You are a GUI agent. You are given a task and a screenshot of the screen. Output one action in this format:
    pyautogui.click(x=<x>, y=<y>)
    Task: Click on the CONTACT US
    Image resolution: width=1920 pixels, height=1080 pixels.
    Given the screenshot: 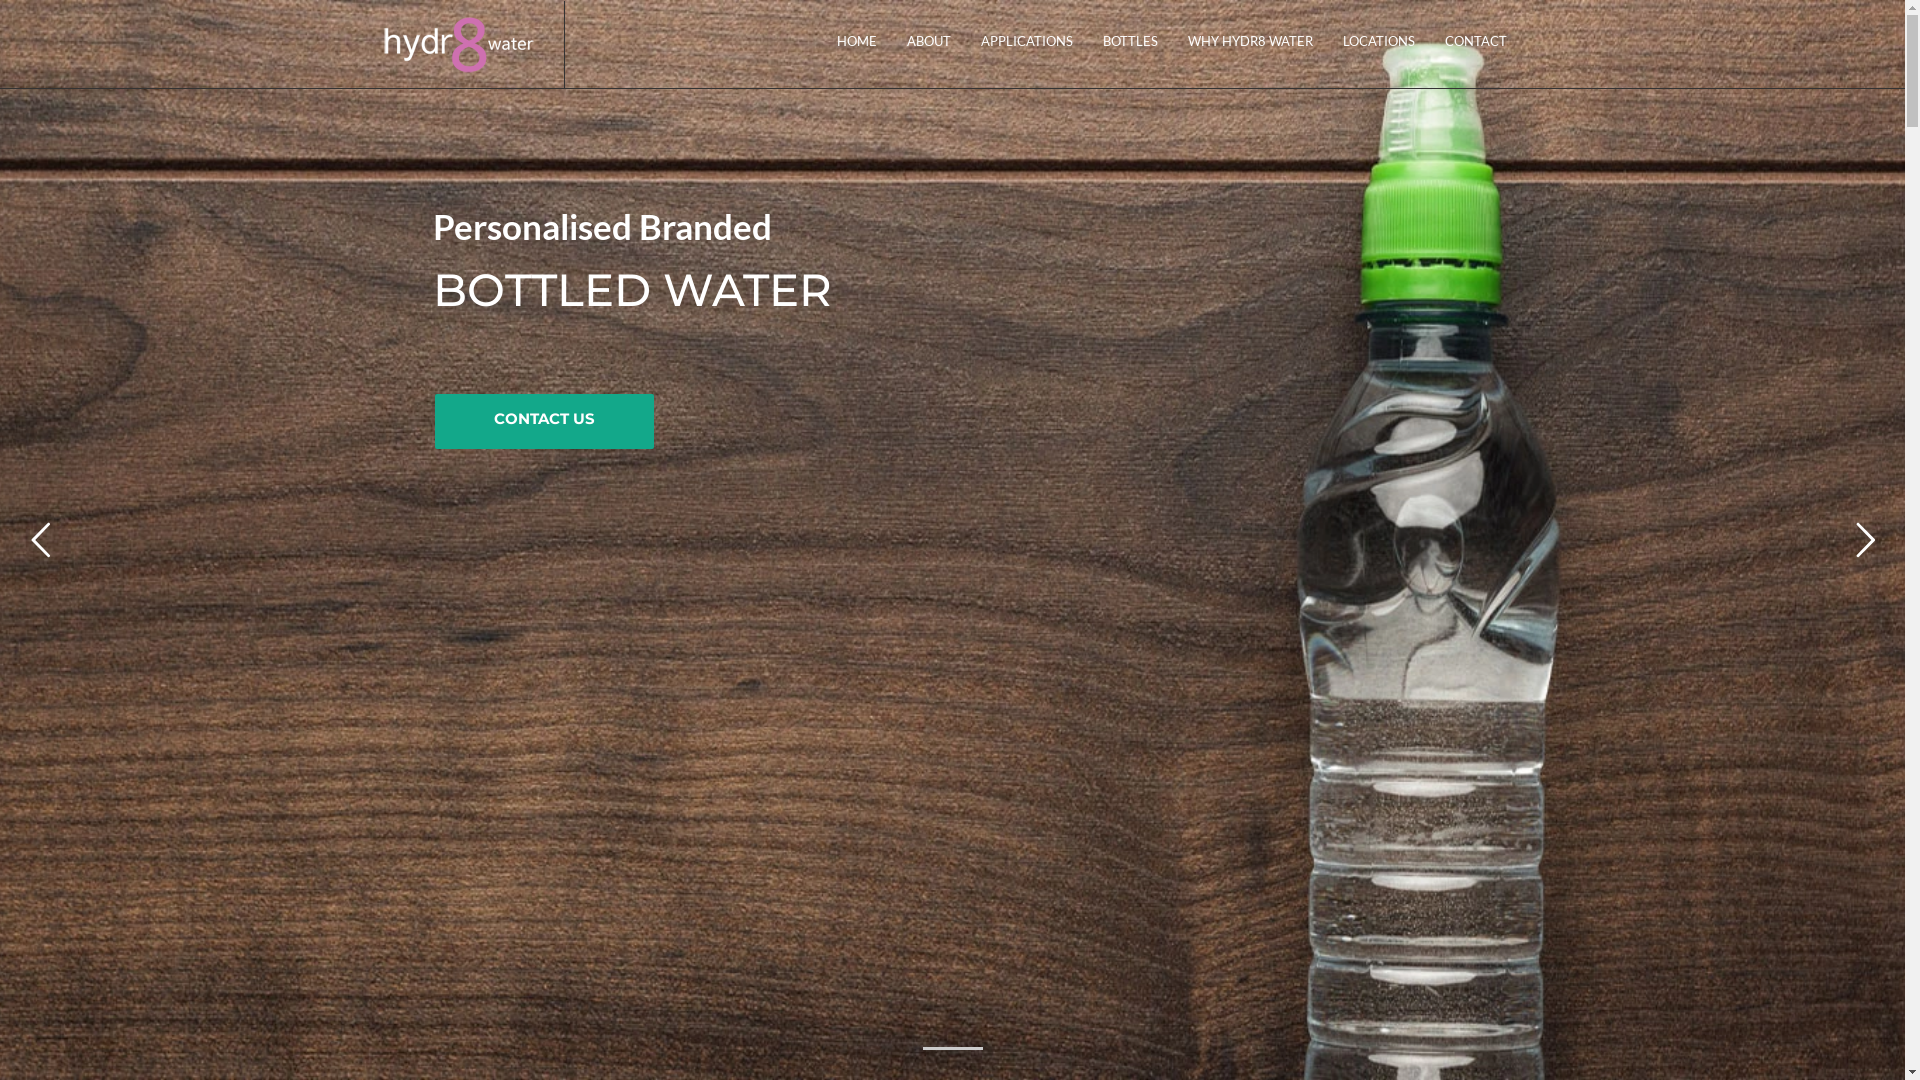 What is the action you would take?
    pyautogui.click(x=544, y=422)
    